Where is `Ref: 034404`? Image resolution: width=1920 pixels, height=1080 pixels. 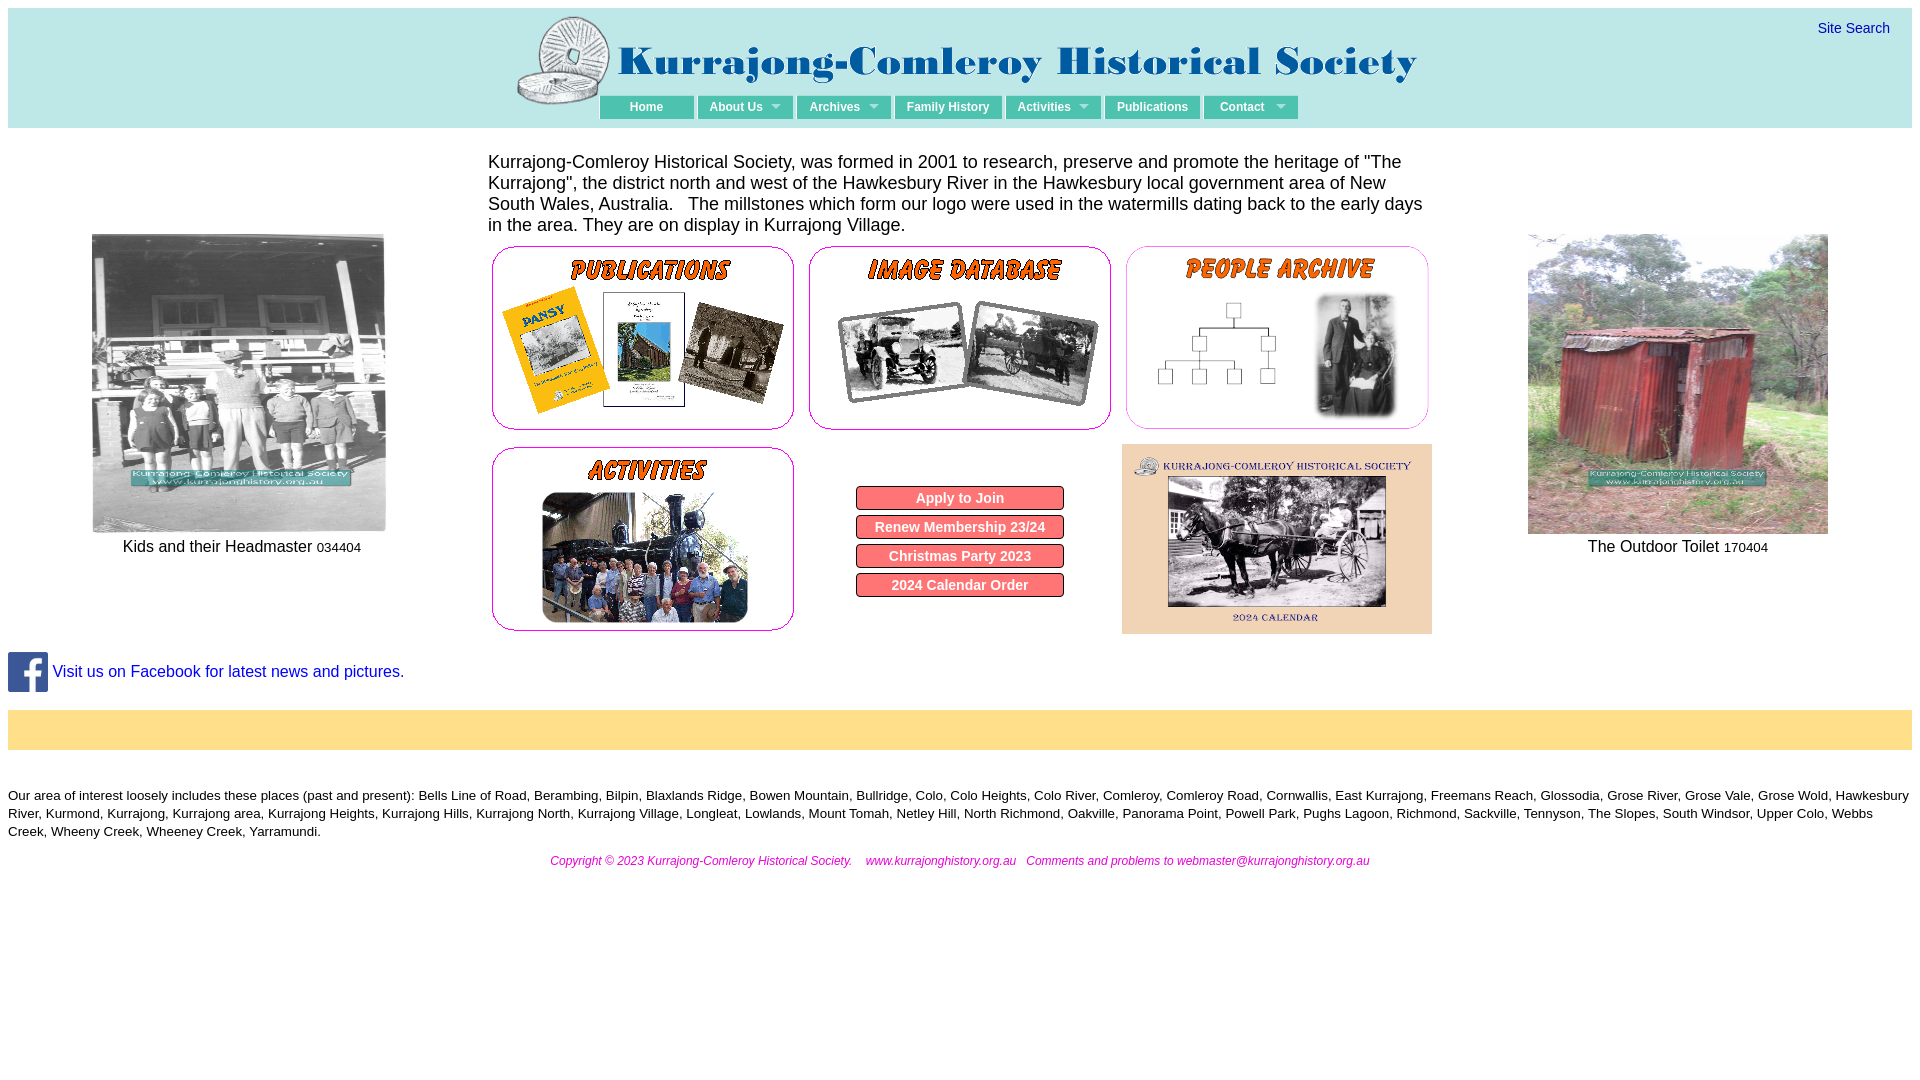
Ref: 034404 is located at coordinates (242, 384).